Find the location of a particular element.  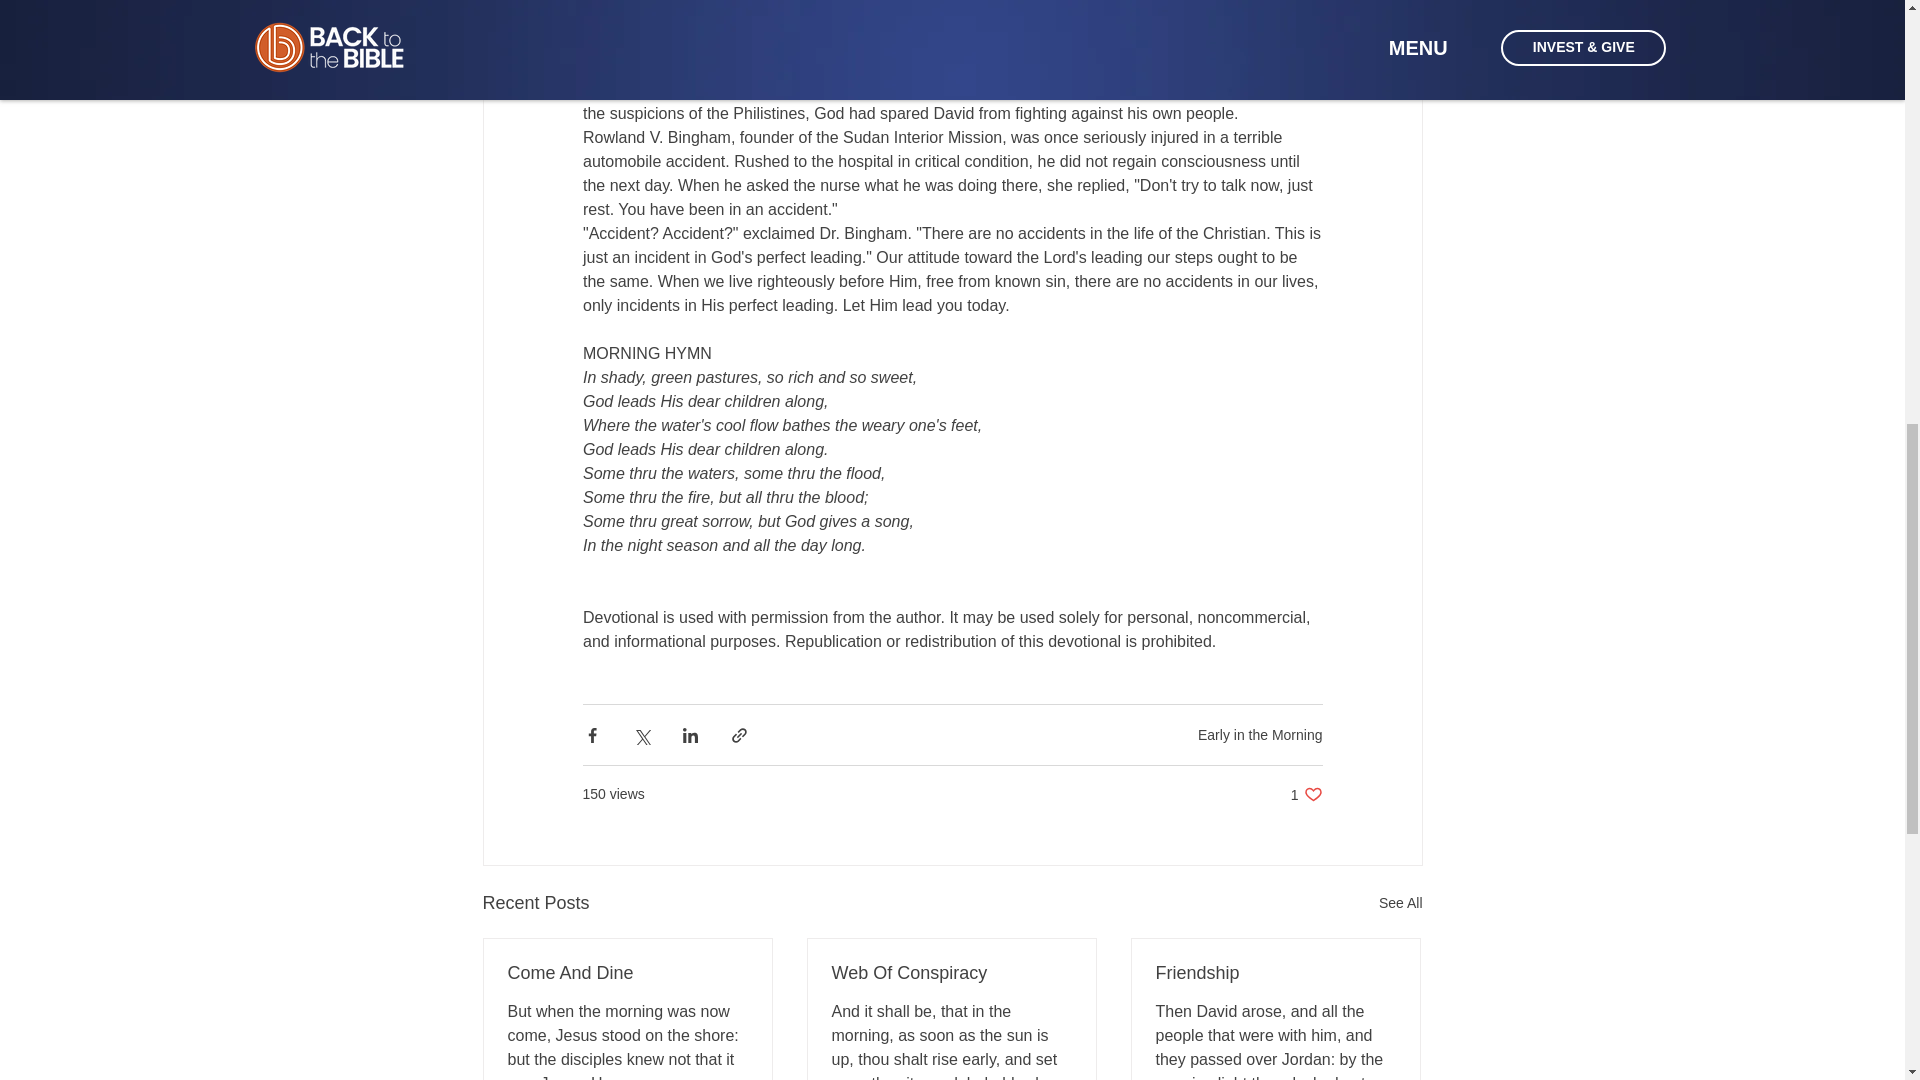

Early in the Morning is located at coordinates (628, 973).